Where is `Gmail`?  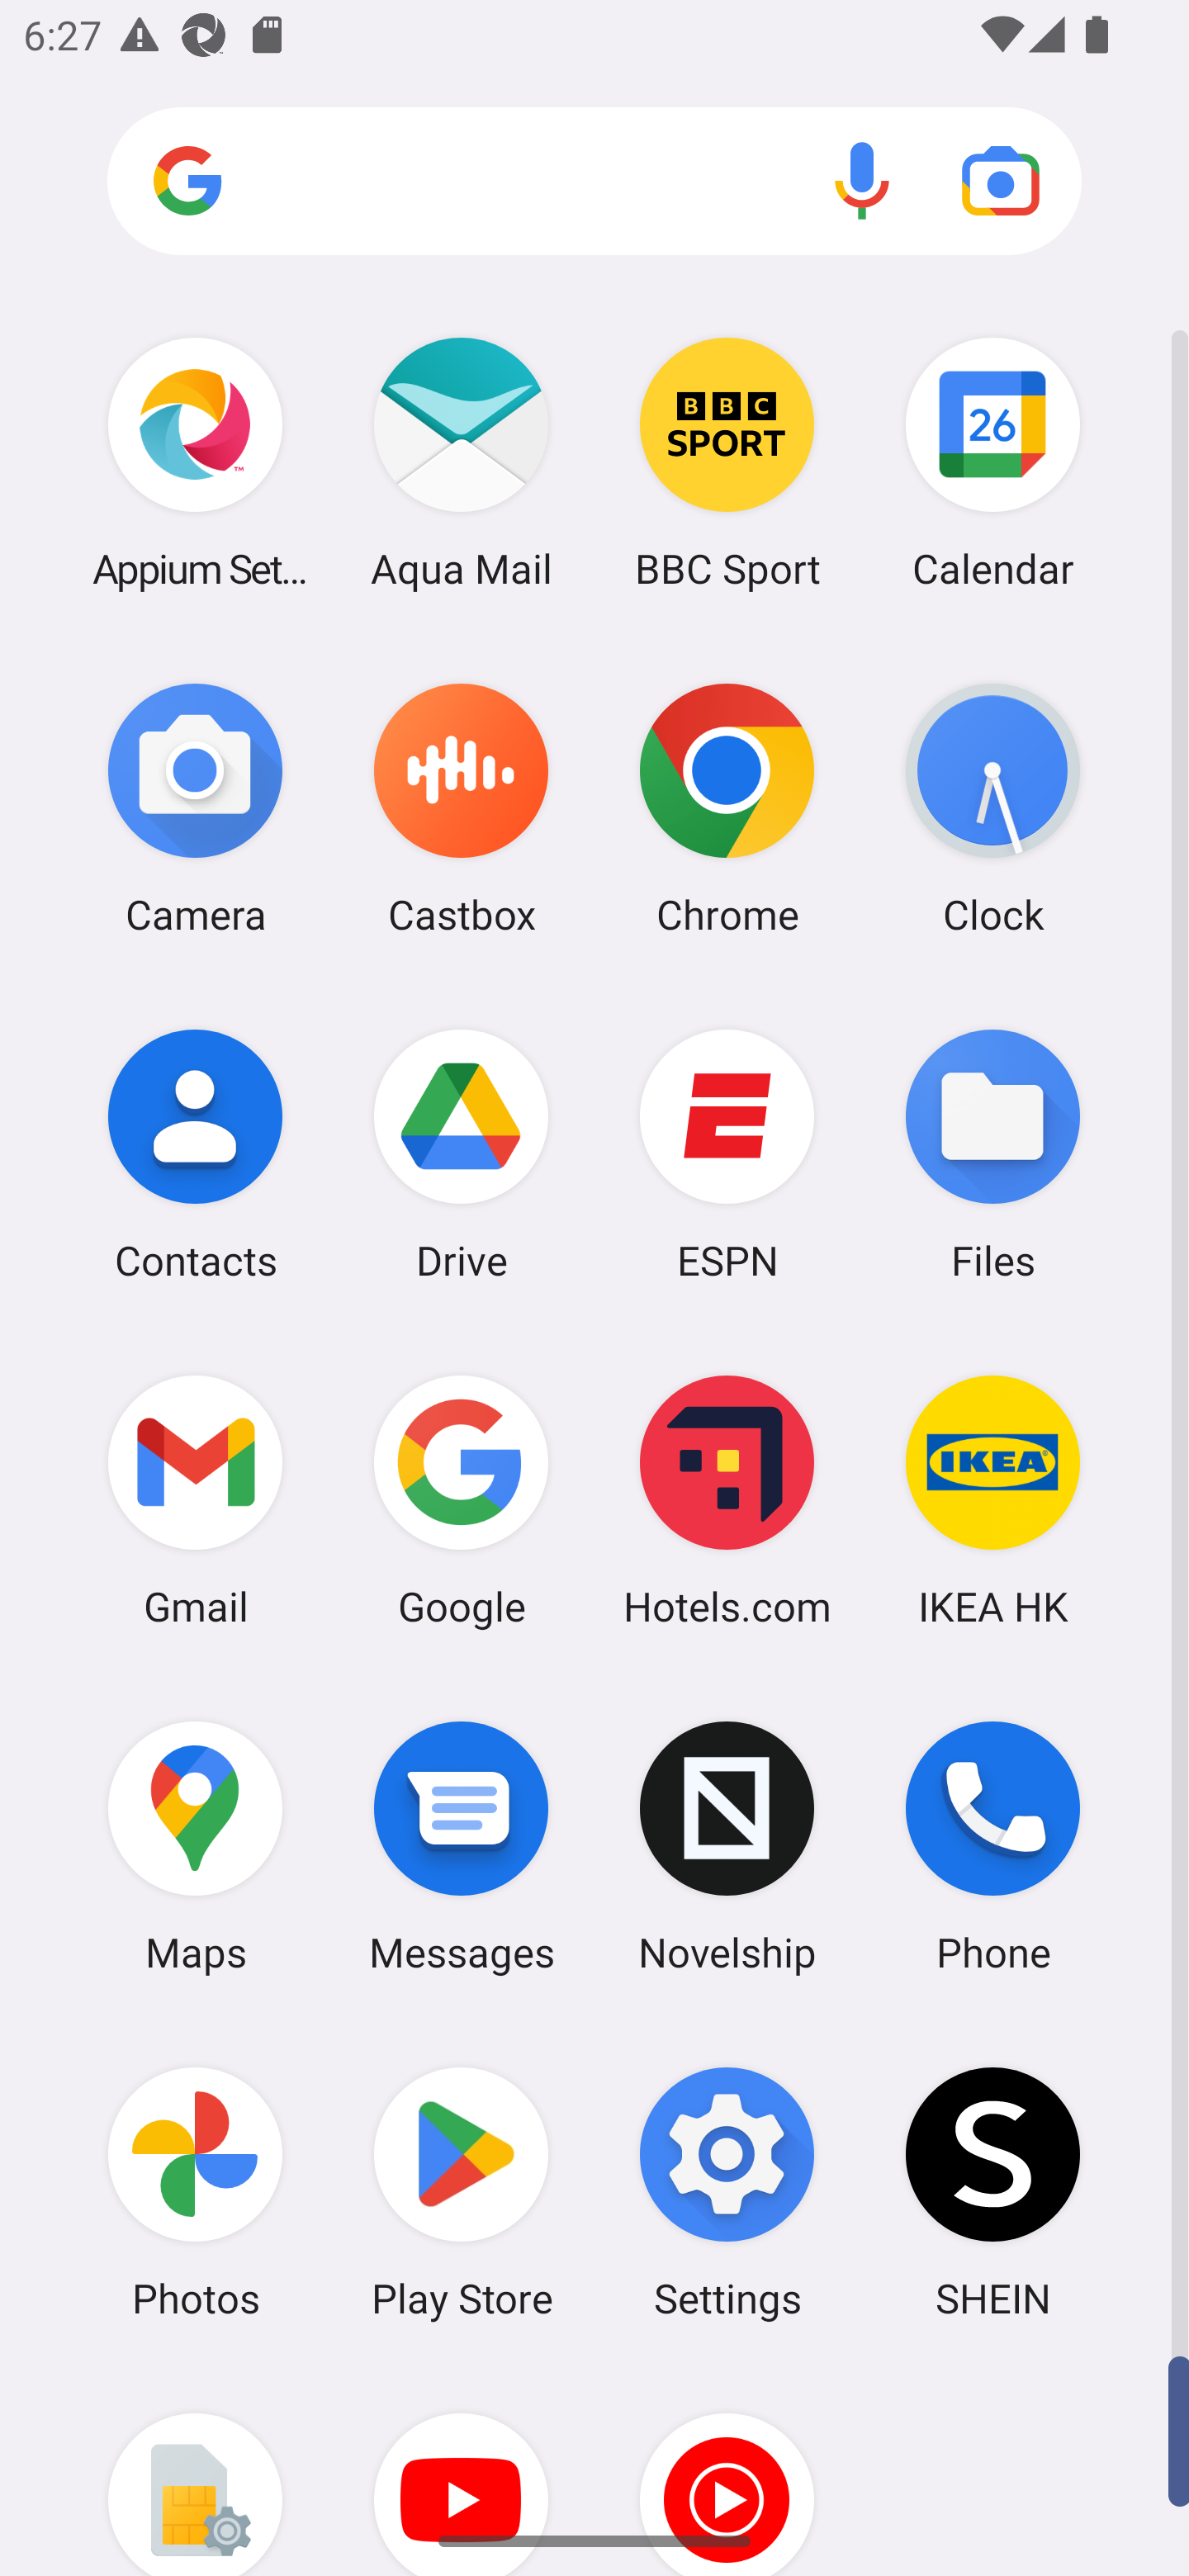 Gmail is located at coordinates (195, 1500).